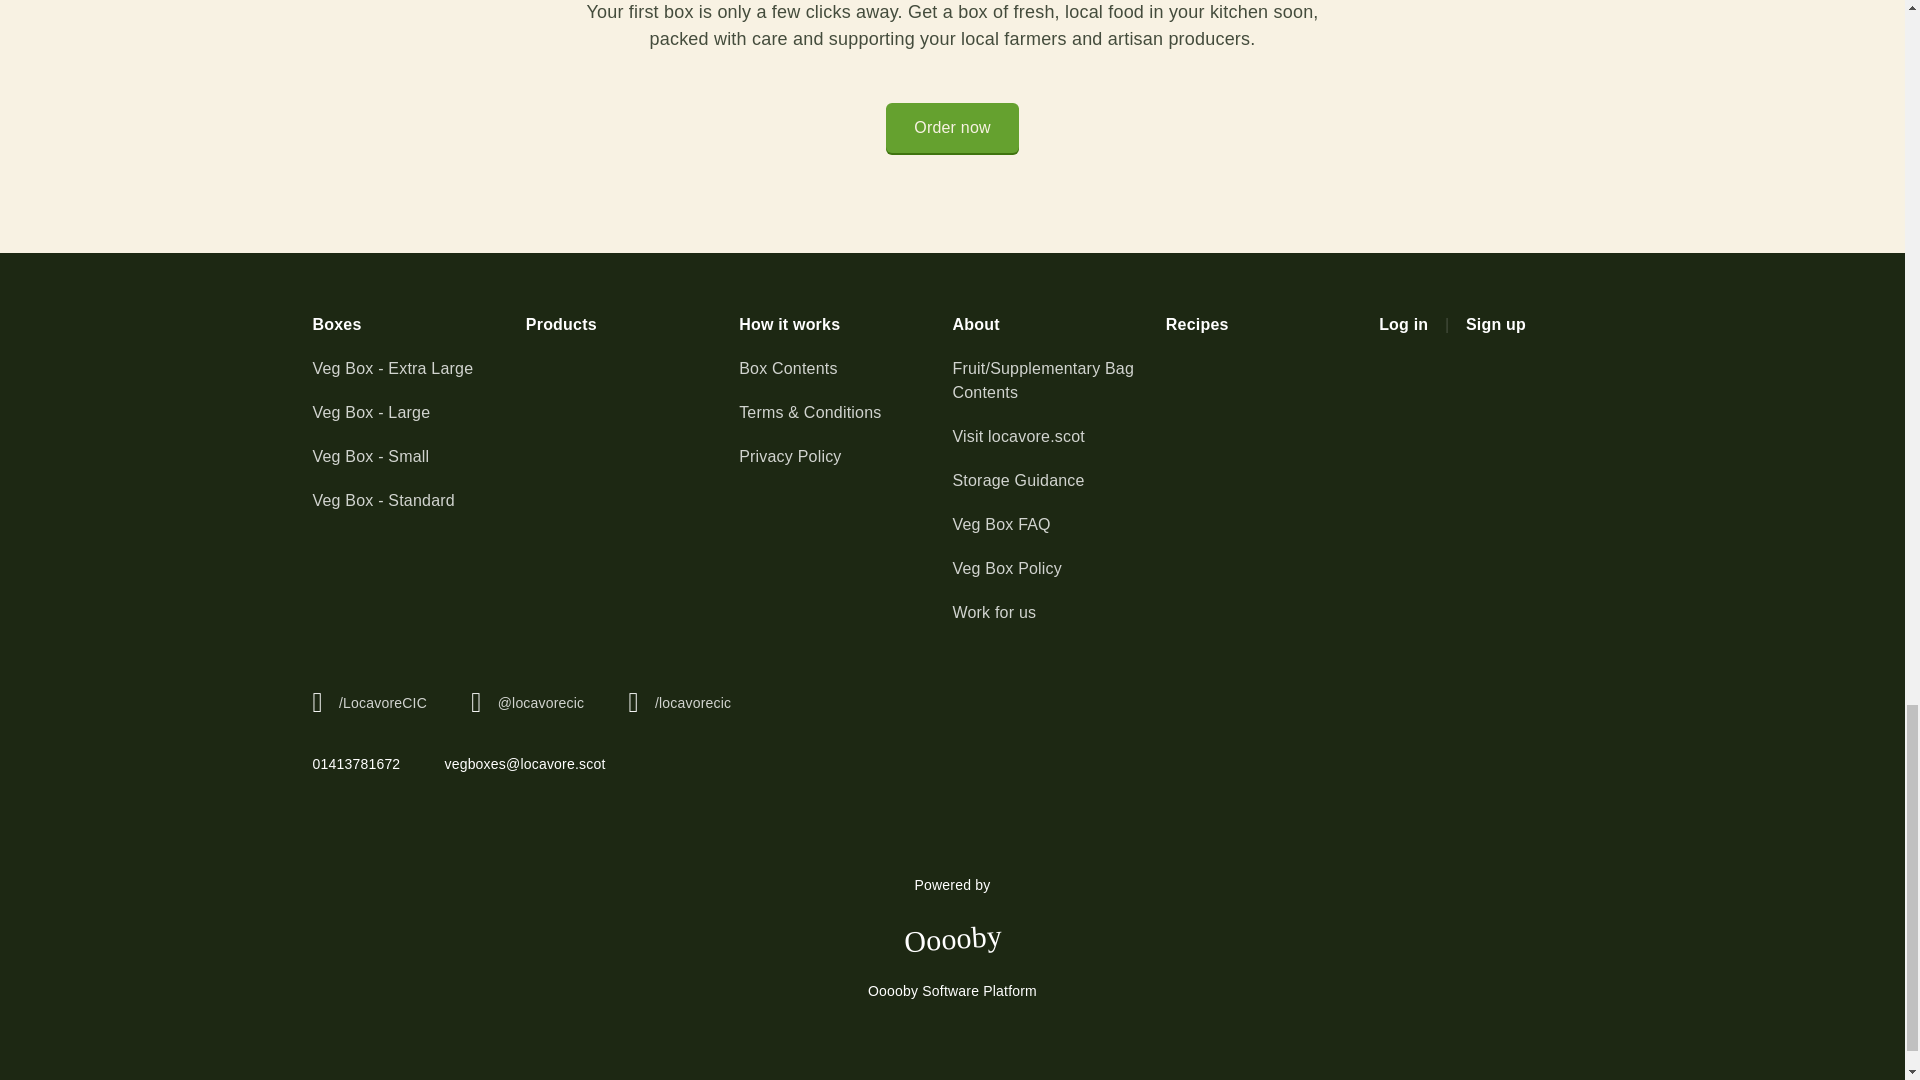 The image size is (1920, 1080). What do you see at coordinates (418, 324) in the screenshot?
I see `Boxes` at bounding box center [418, 324].